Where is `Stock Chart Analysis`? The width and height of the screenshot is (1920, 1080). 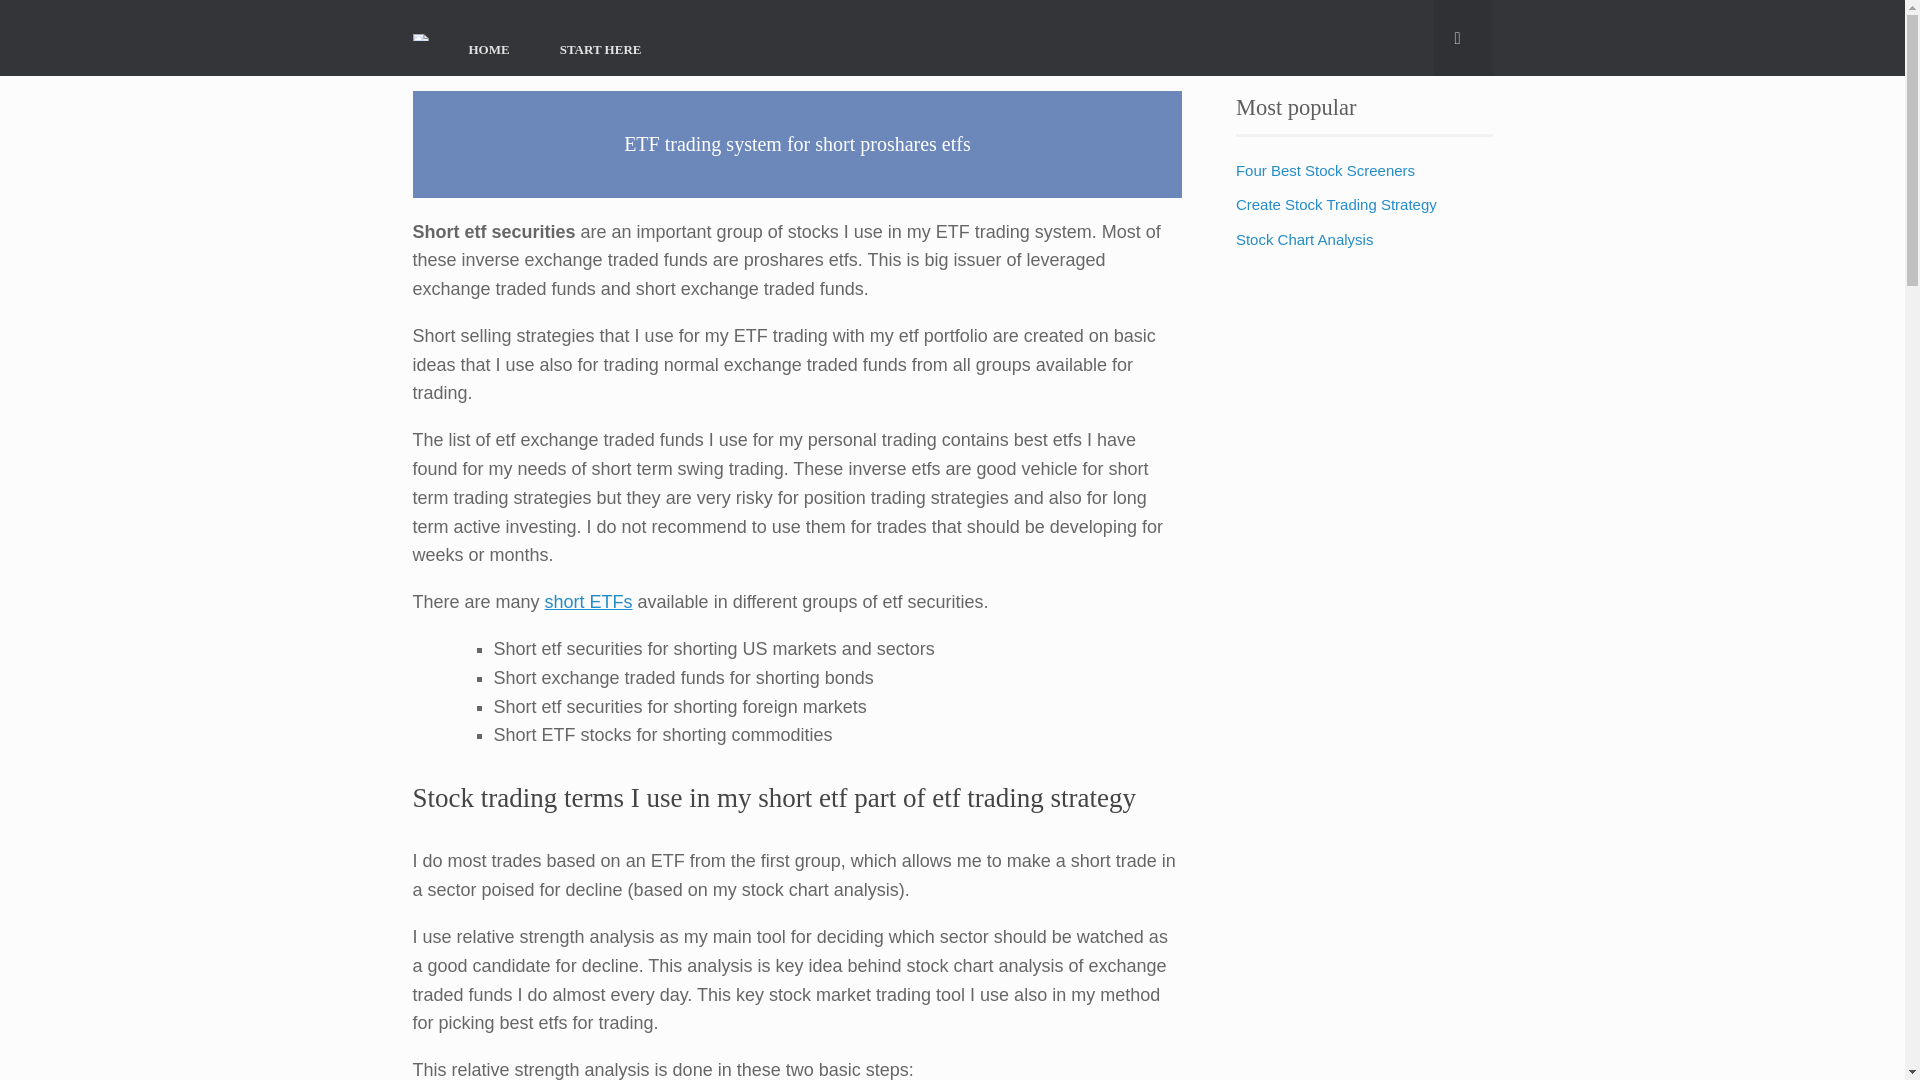 Stock Chart Analysis is located at coordinates (1305, 240).